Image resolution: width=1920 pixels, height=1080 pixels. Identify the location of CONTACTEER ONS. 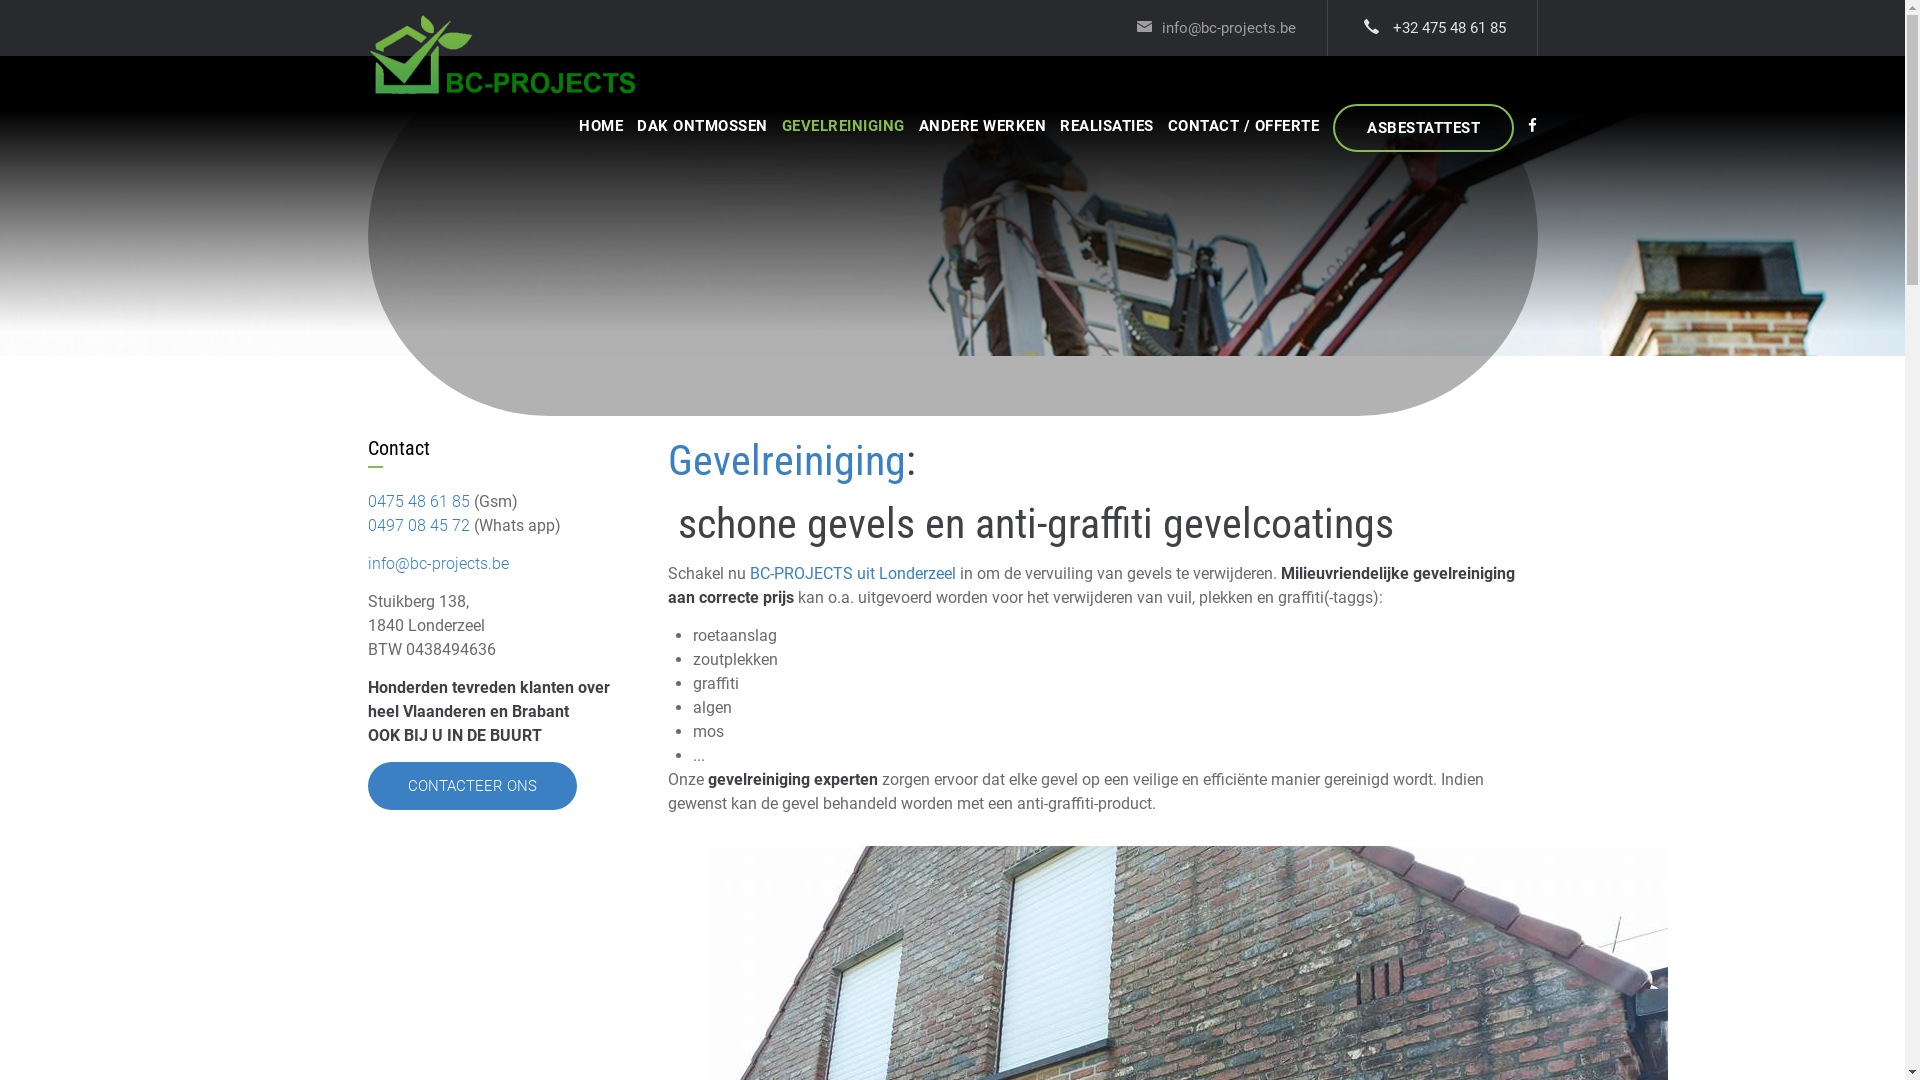
(472, 786).